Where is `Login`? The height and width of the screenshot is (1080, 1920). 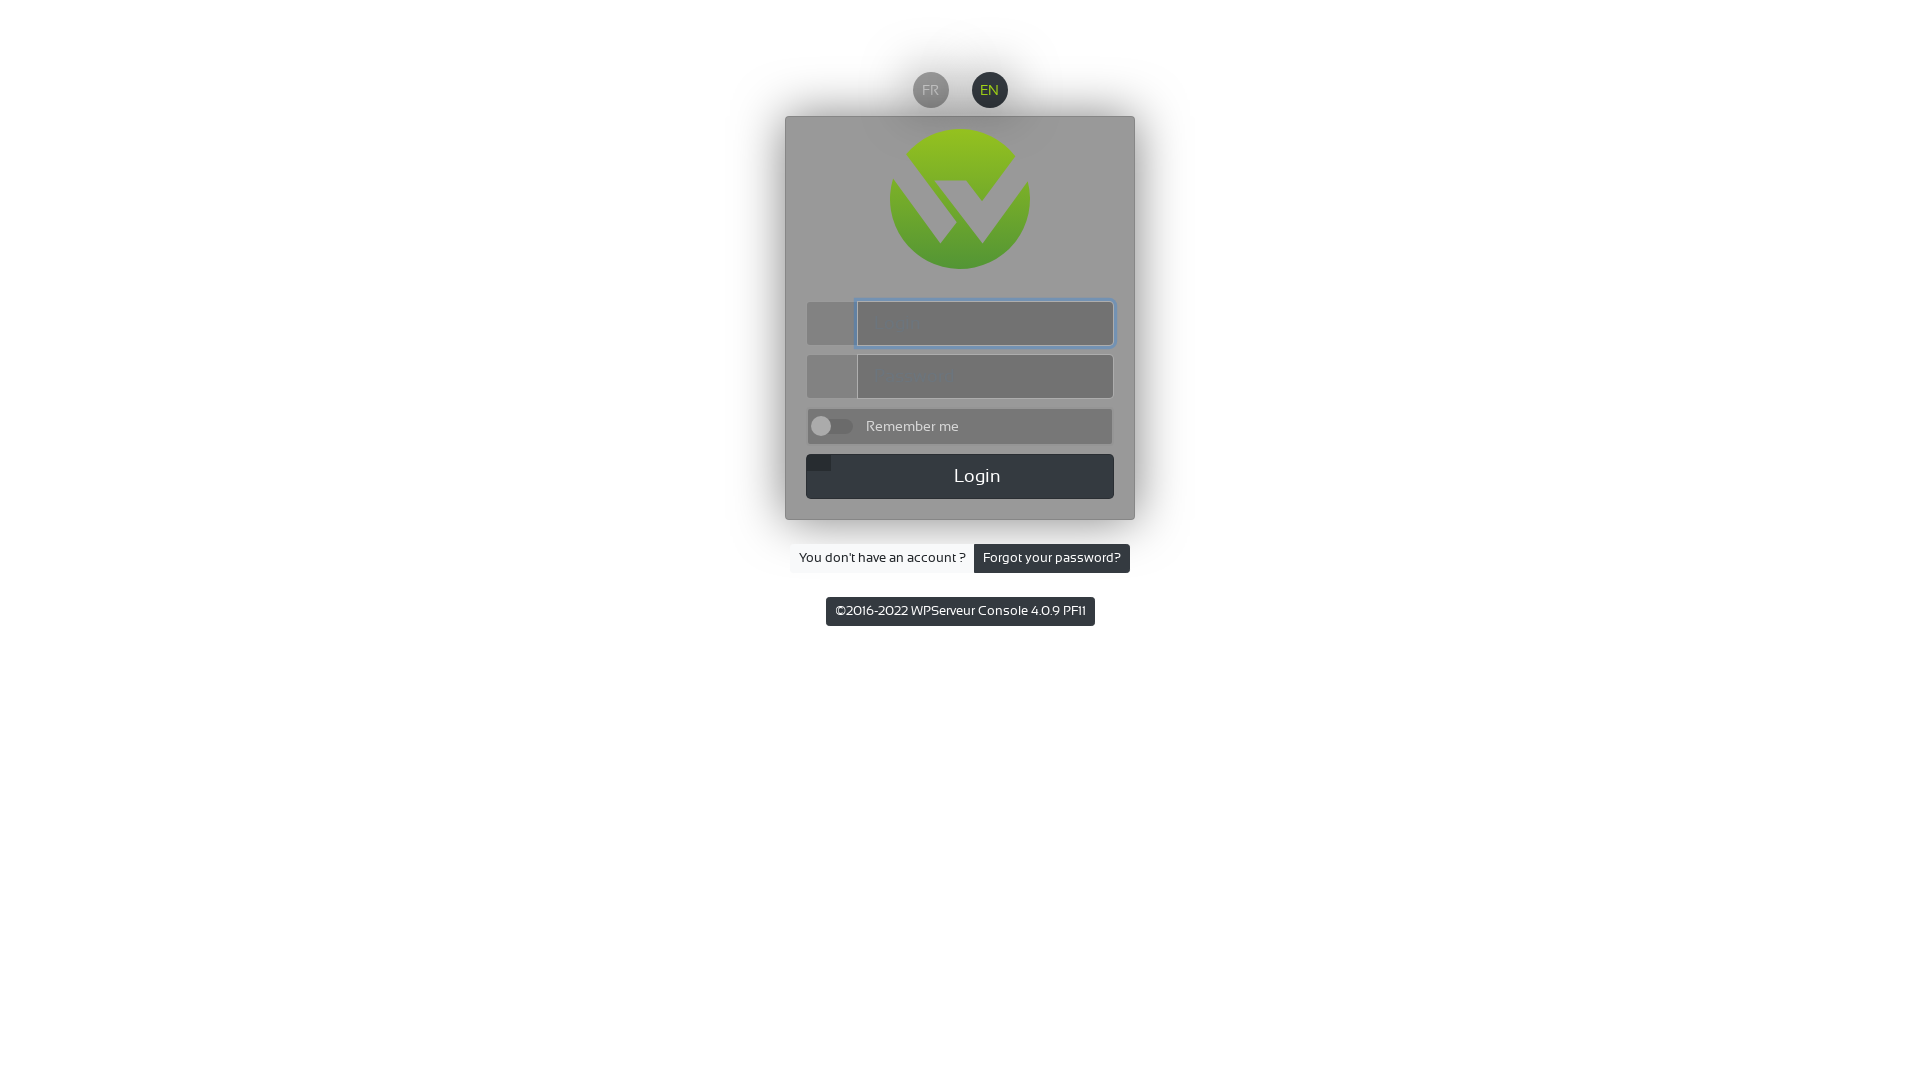 Login is located at coordinates (960, 476).